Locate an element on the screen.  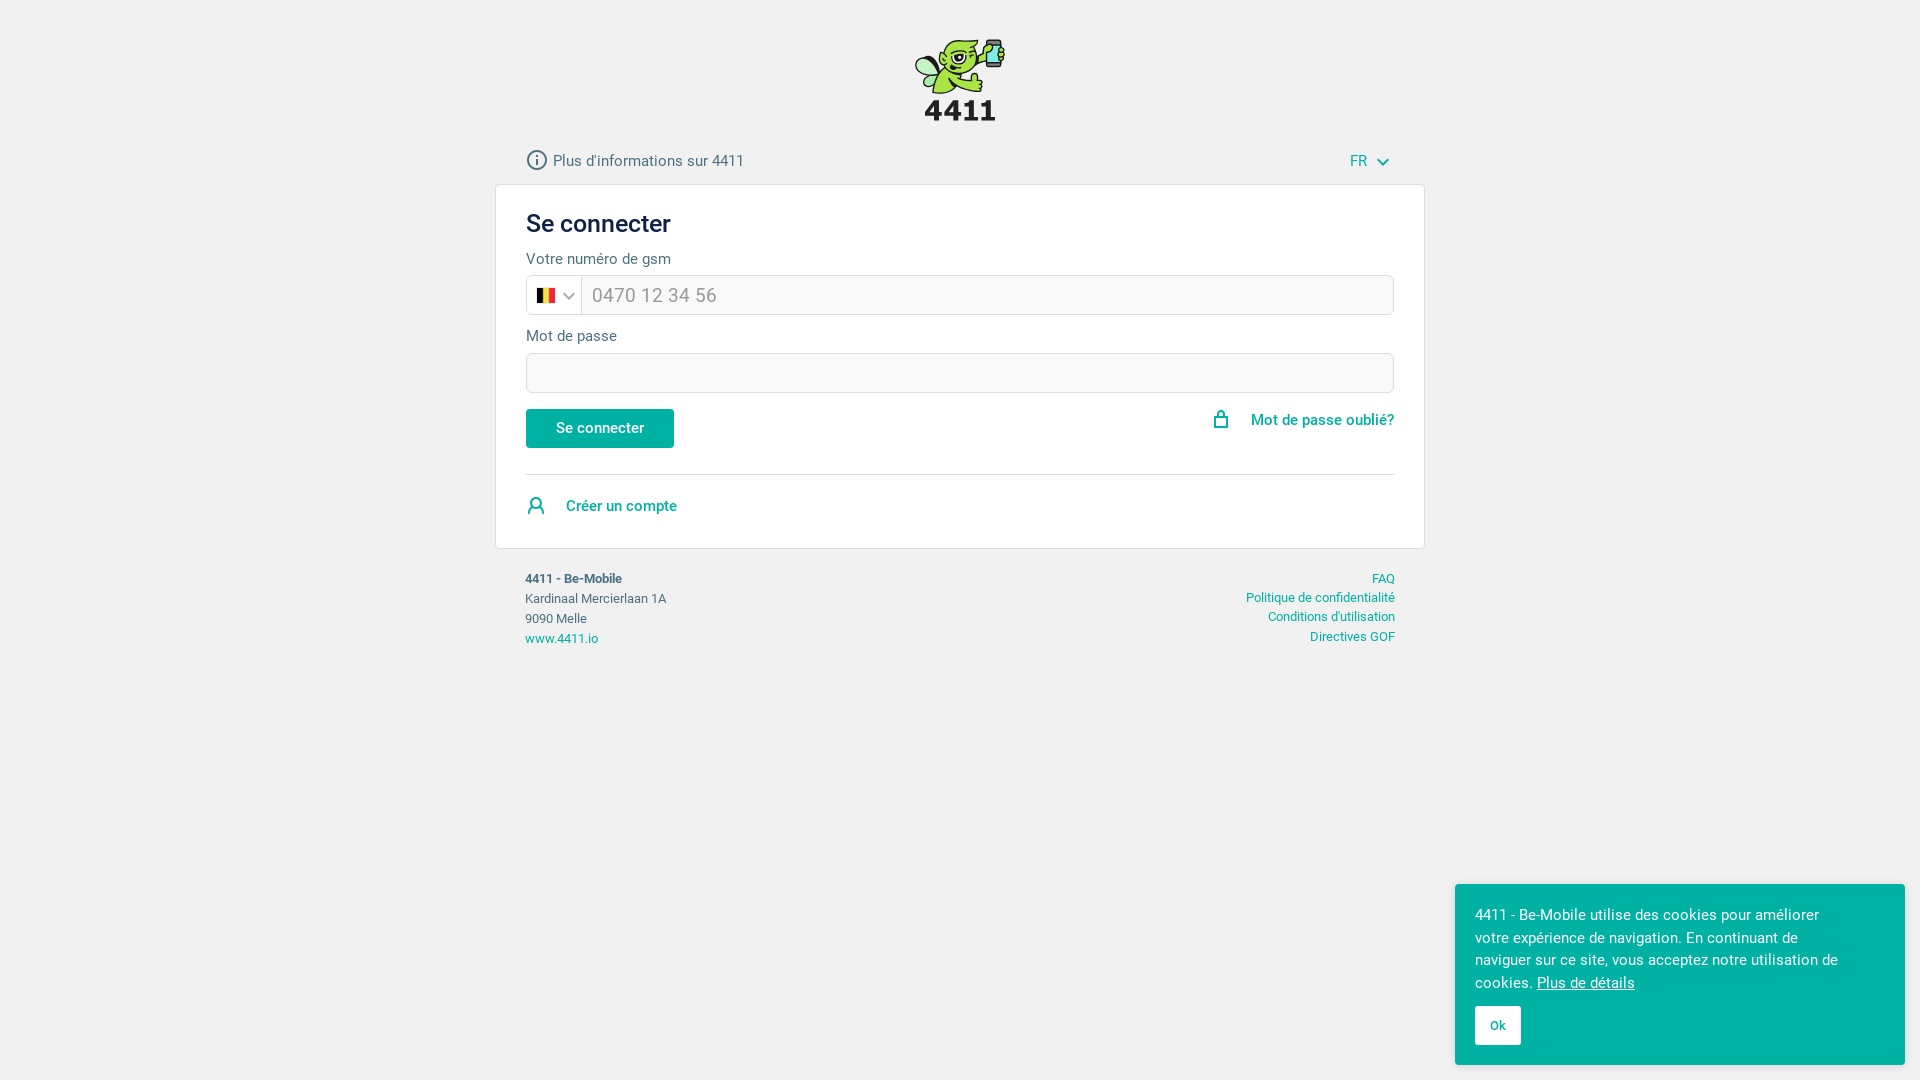
Se connecter is located at coordinates (600, 429).